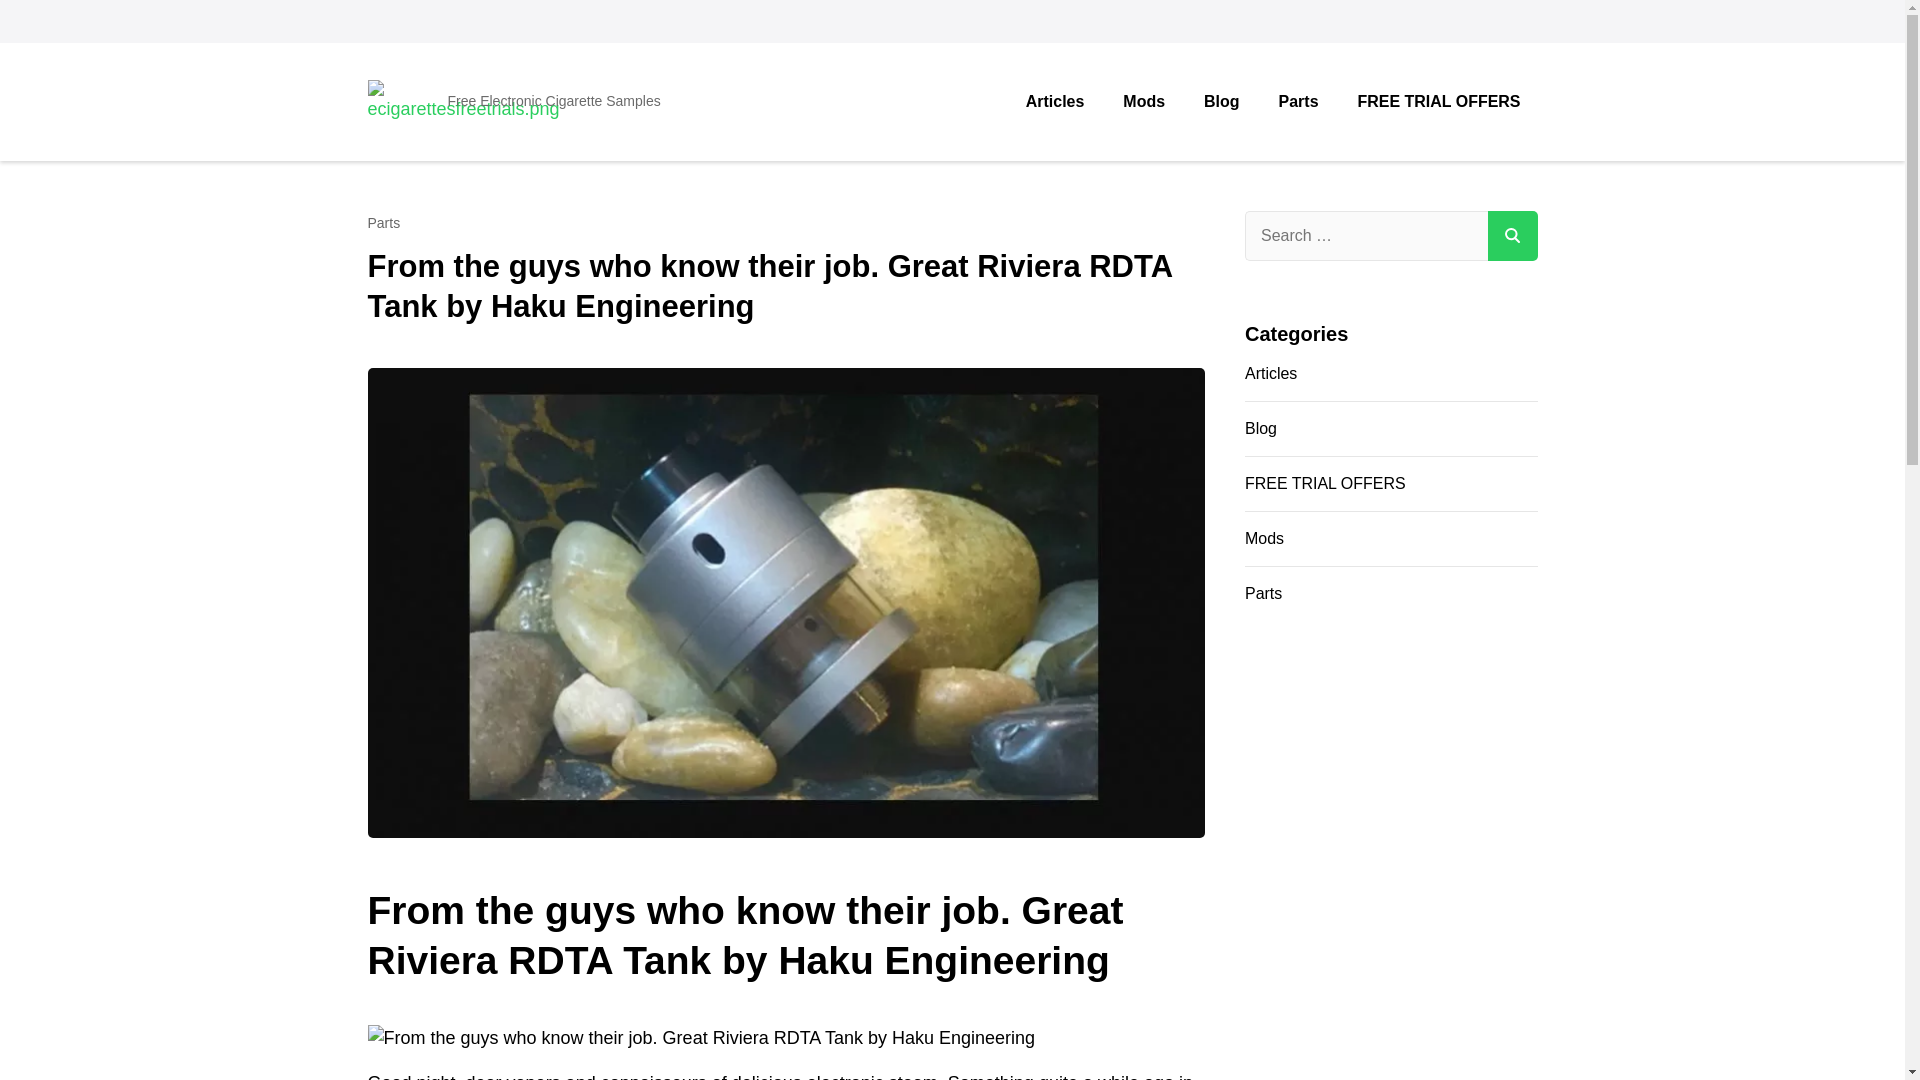 The width and height of the screenshot is (1920, 1080). I want to click on FREE TRIAL OFFERS, so click(1390, 483).